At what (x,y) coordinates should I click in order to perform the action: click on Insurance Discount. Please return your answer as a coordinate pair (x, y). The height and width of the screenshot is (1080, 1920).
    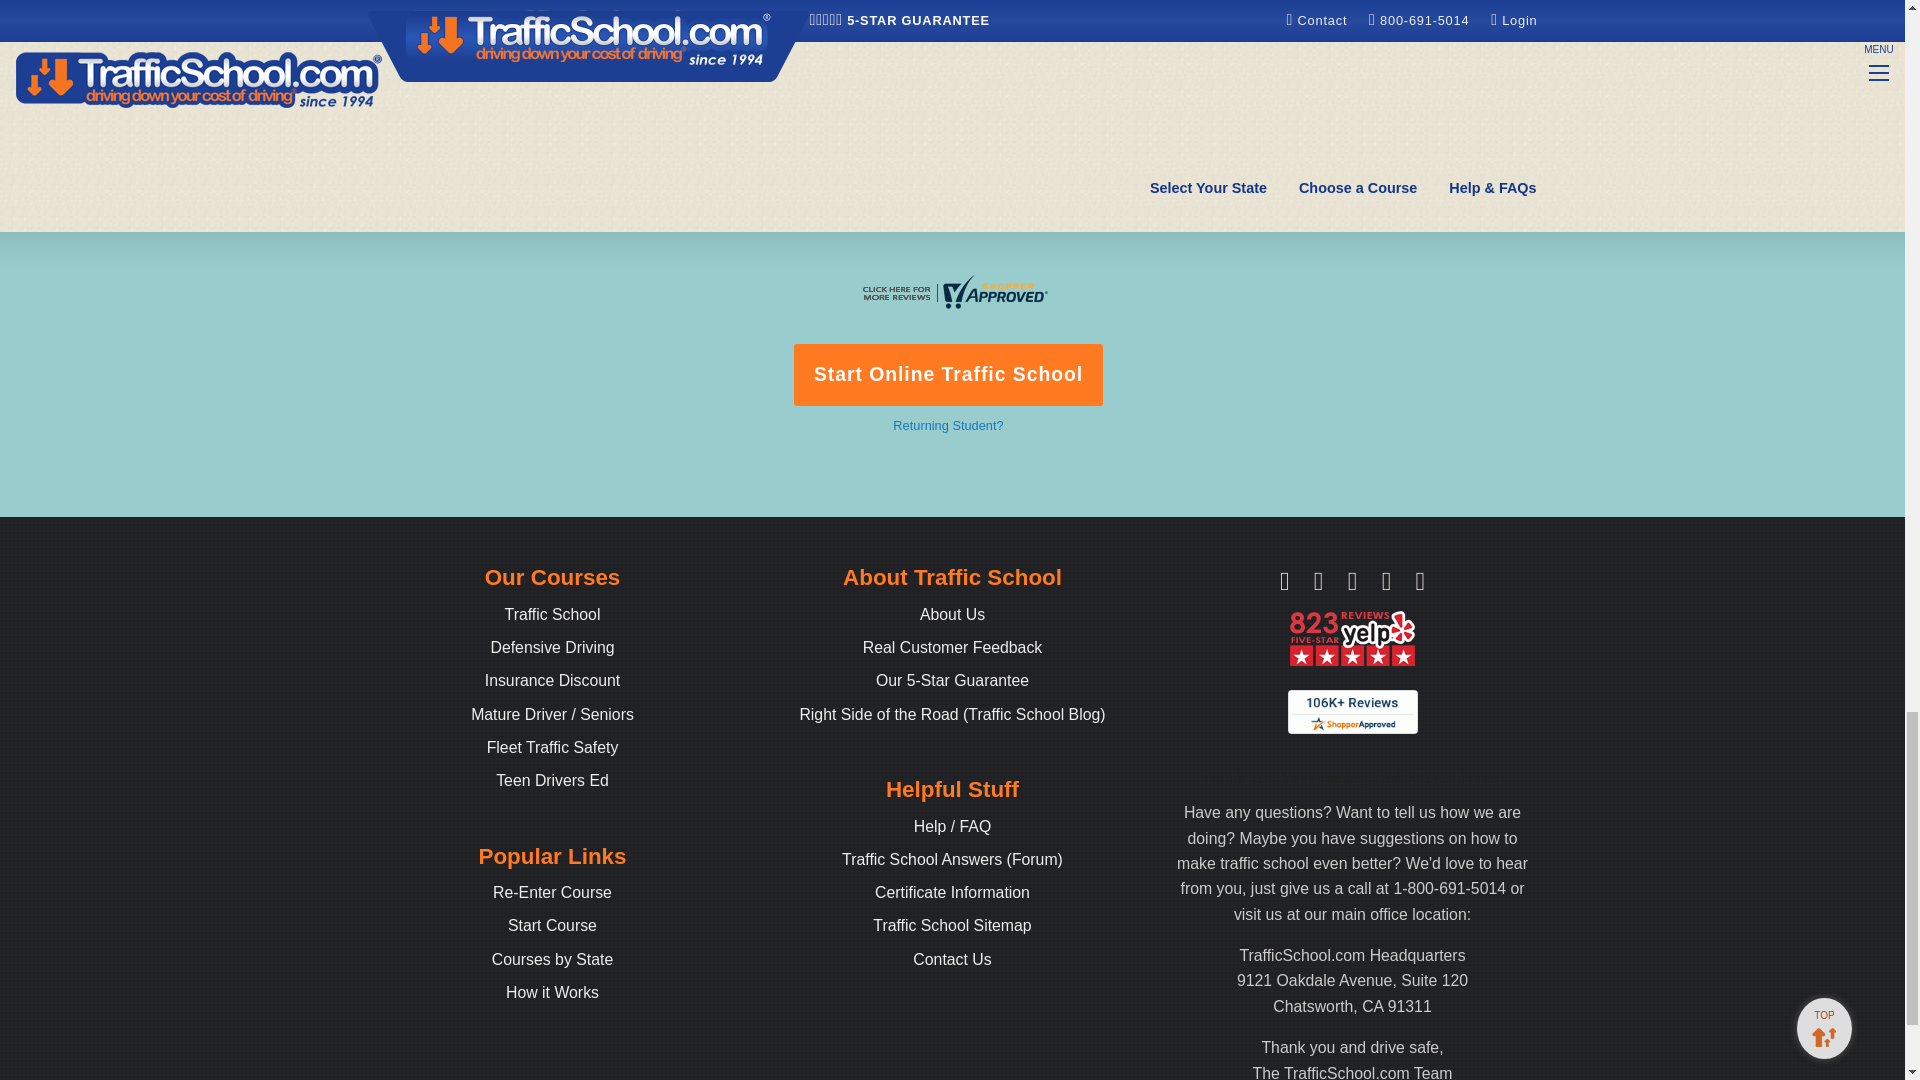
    Looking at the image, I should click on (552, 680).